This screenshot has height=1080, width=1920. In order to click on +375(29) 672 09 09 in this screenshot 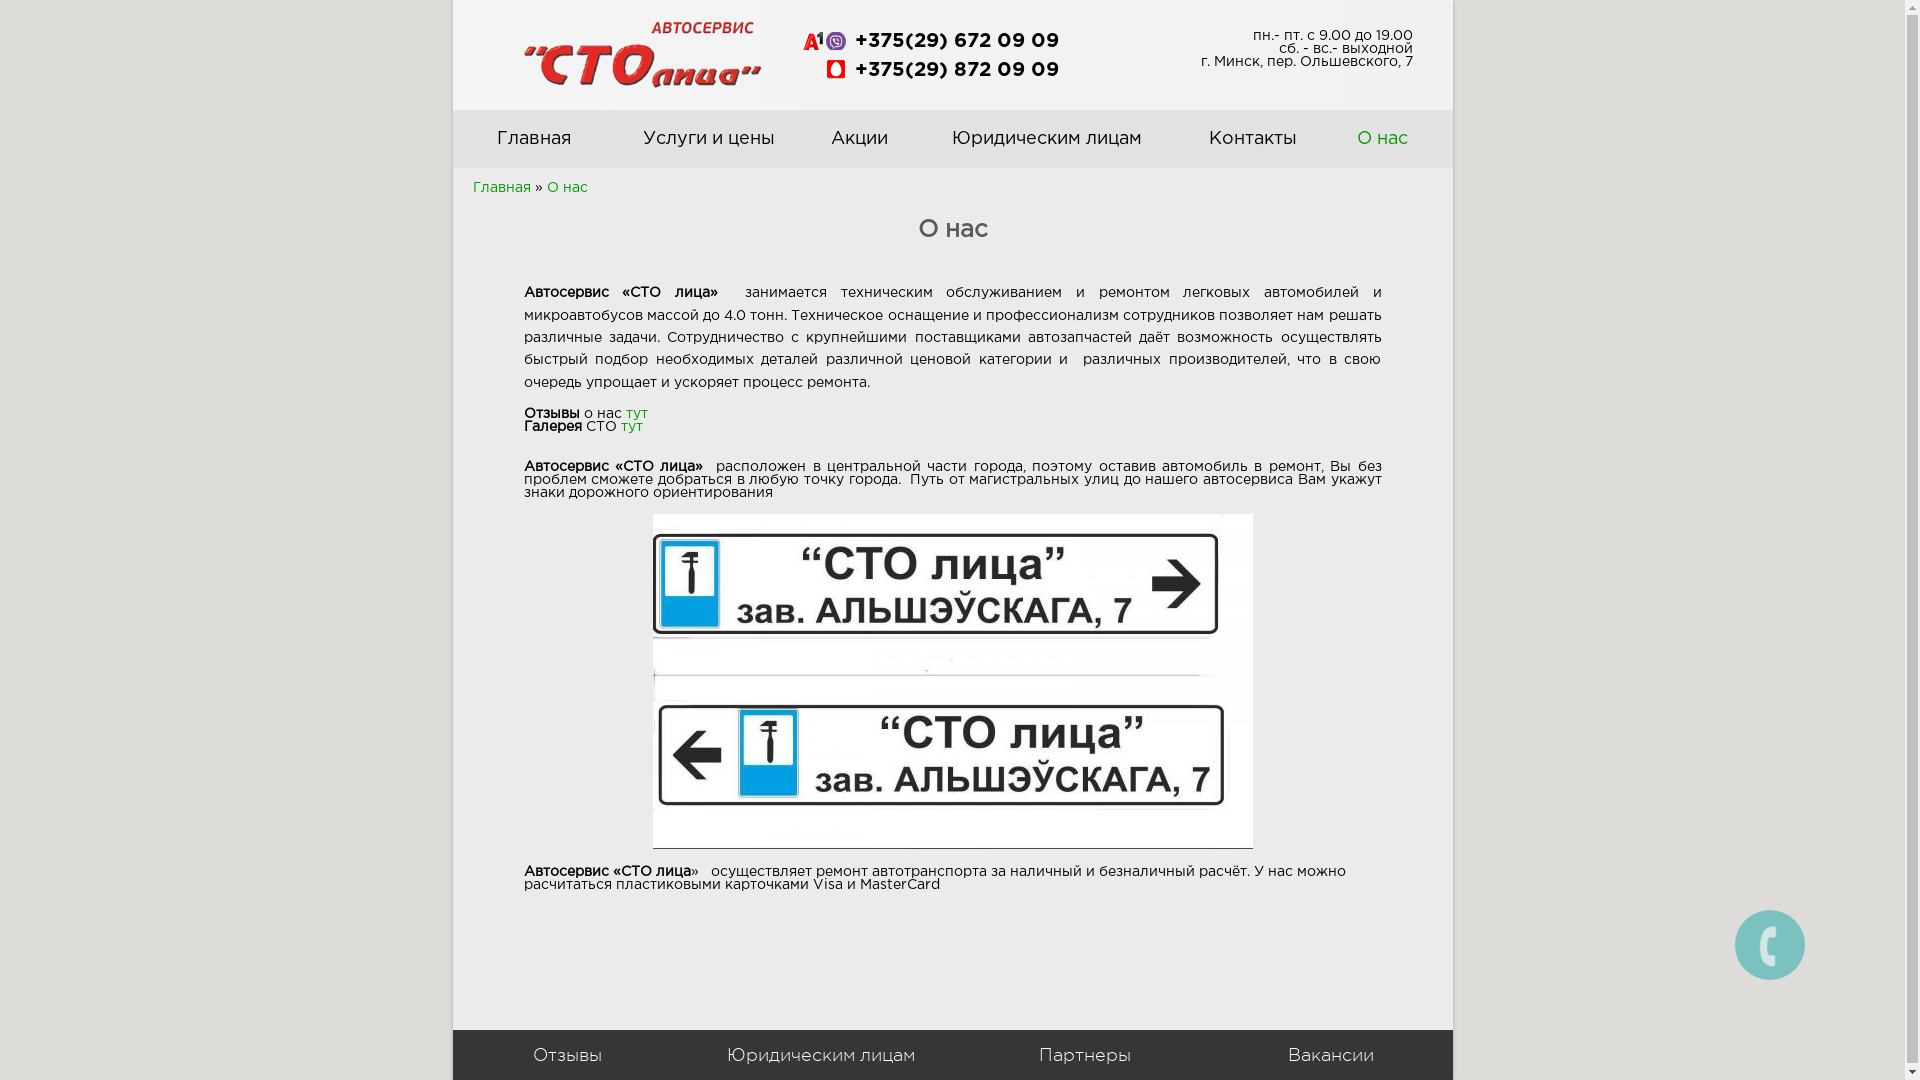, I will do `click(956, 41)`.